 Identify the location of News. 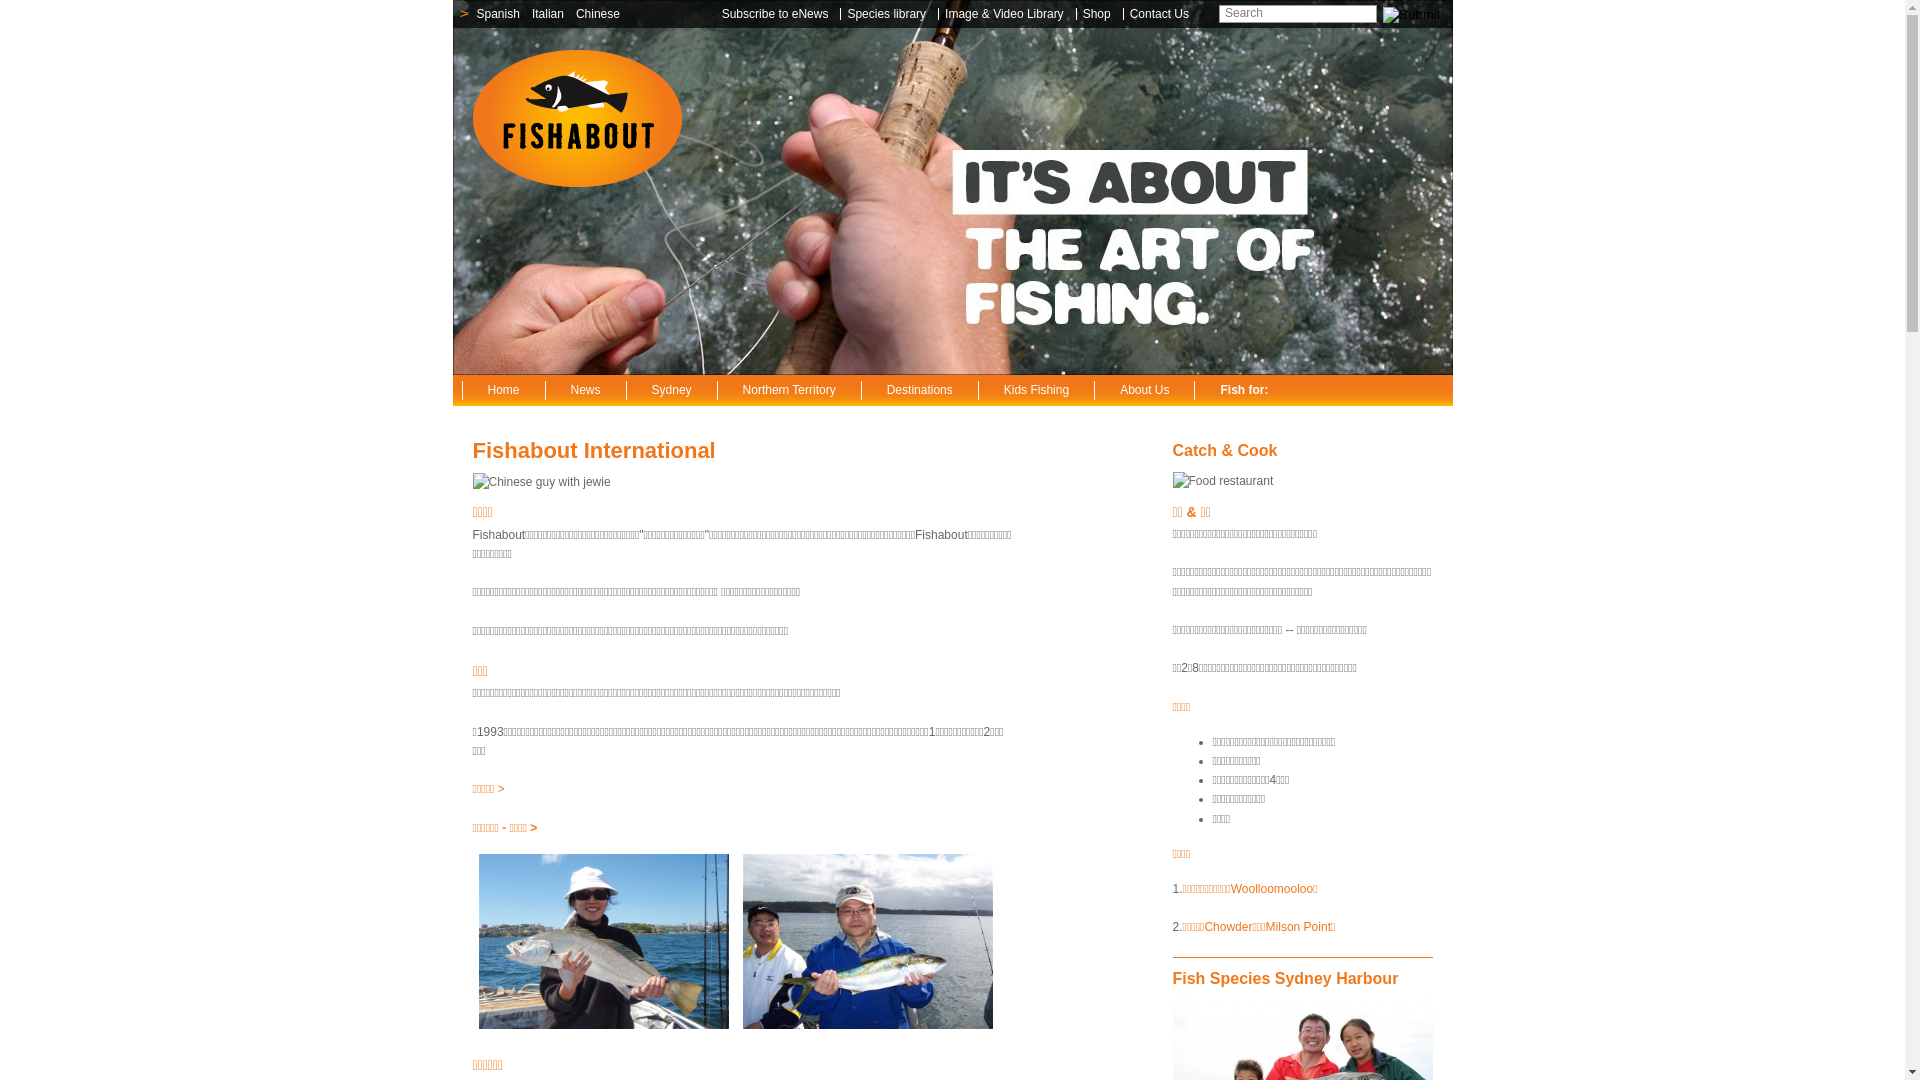
(586, 390).